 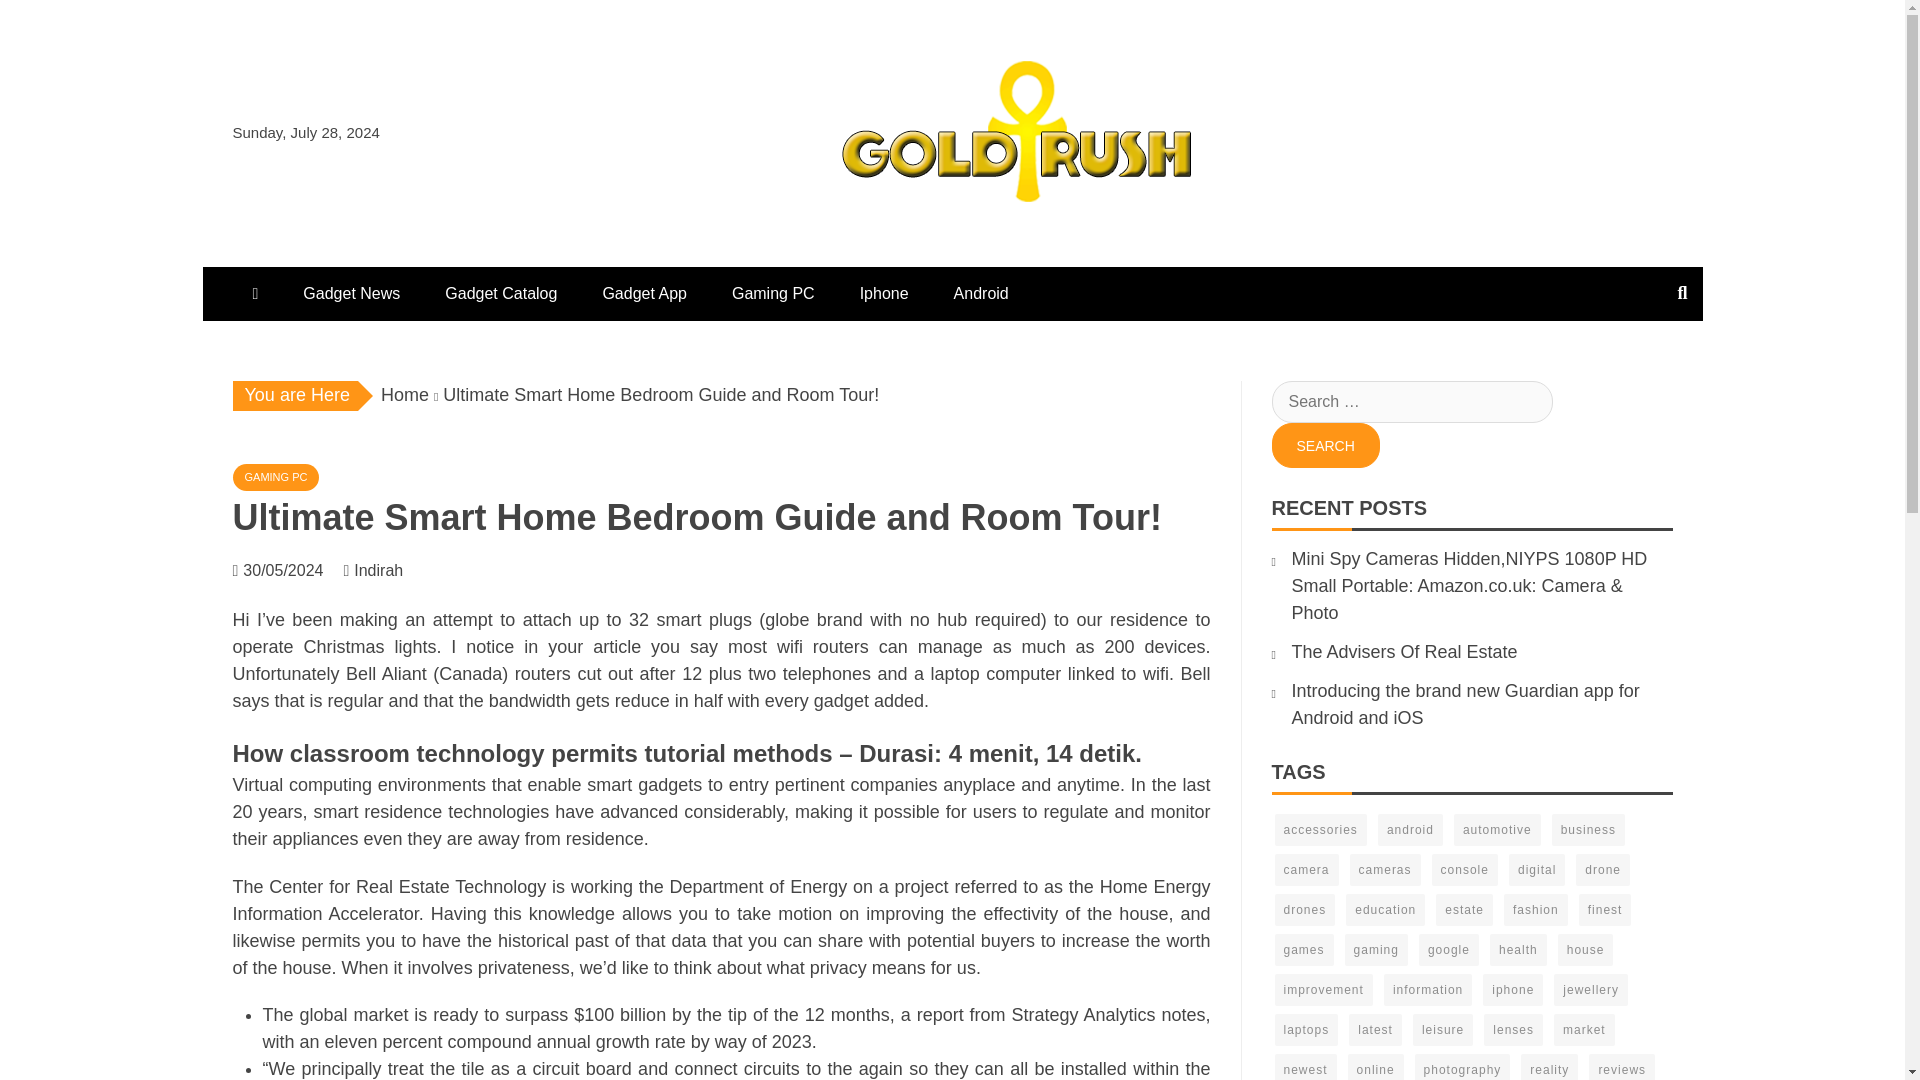 What do you see at coordinates (404, 394) in the screenshot?
I see `Home` at bounding box center [404, 394].